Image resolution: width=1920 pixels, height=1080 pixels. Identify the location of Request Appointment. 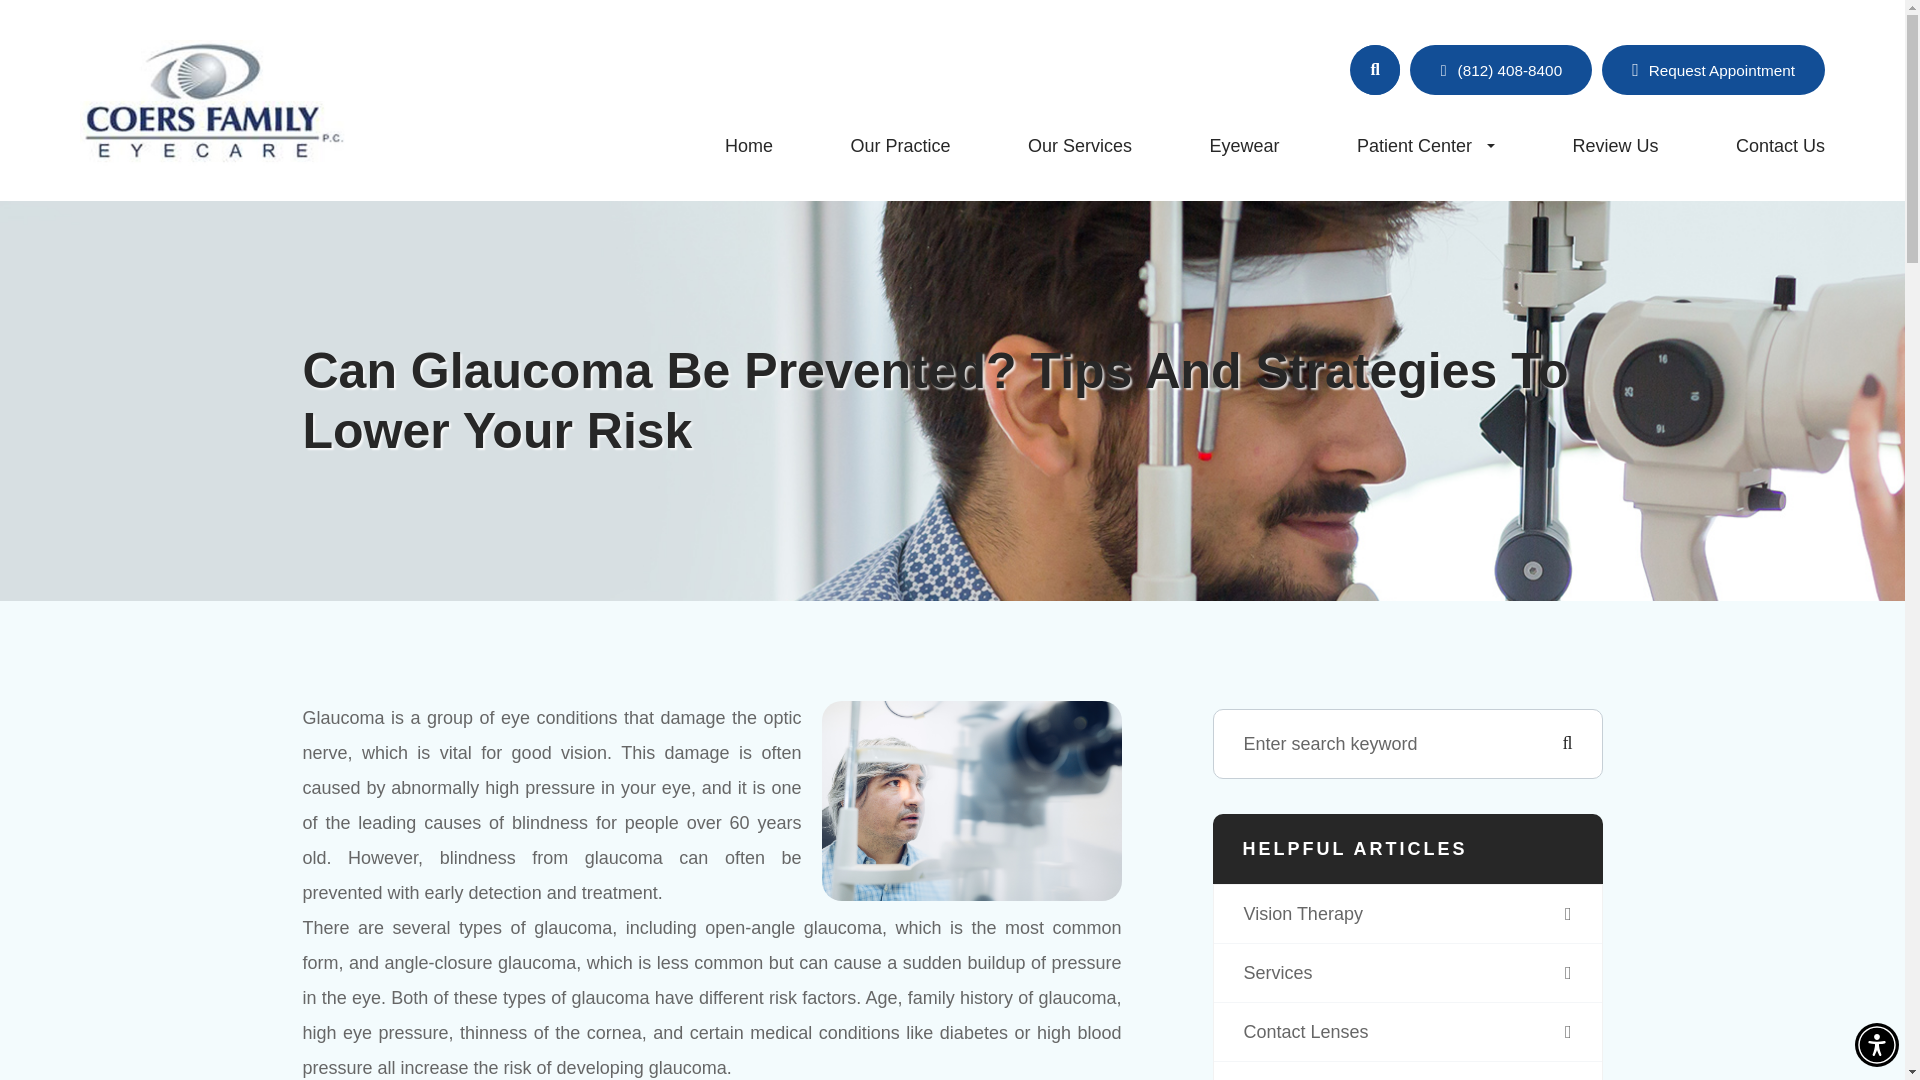
(1713, 70).